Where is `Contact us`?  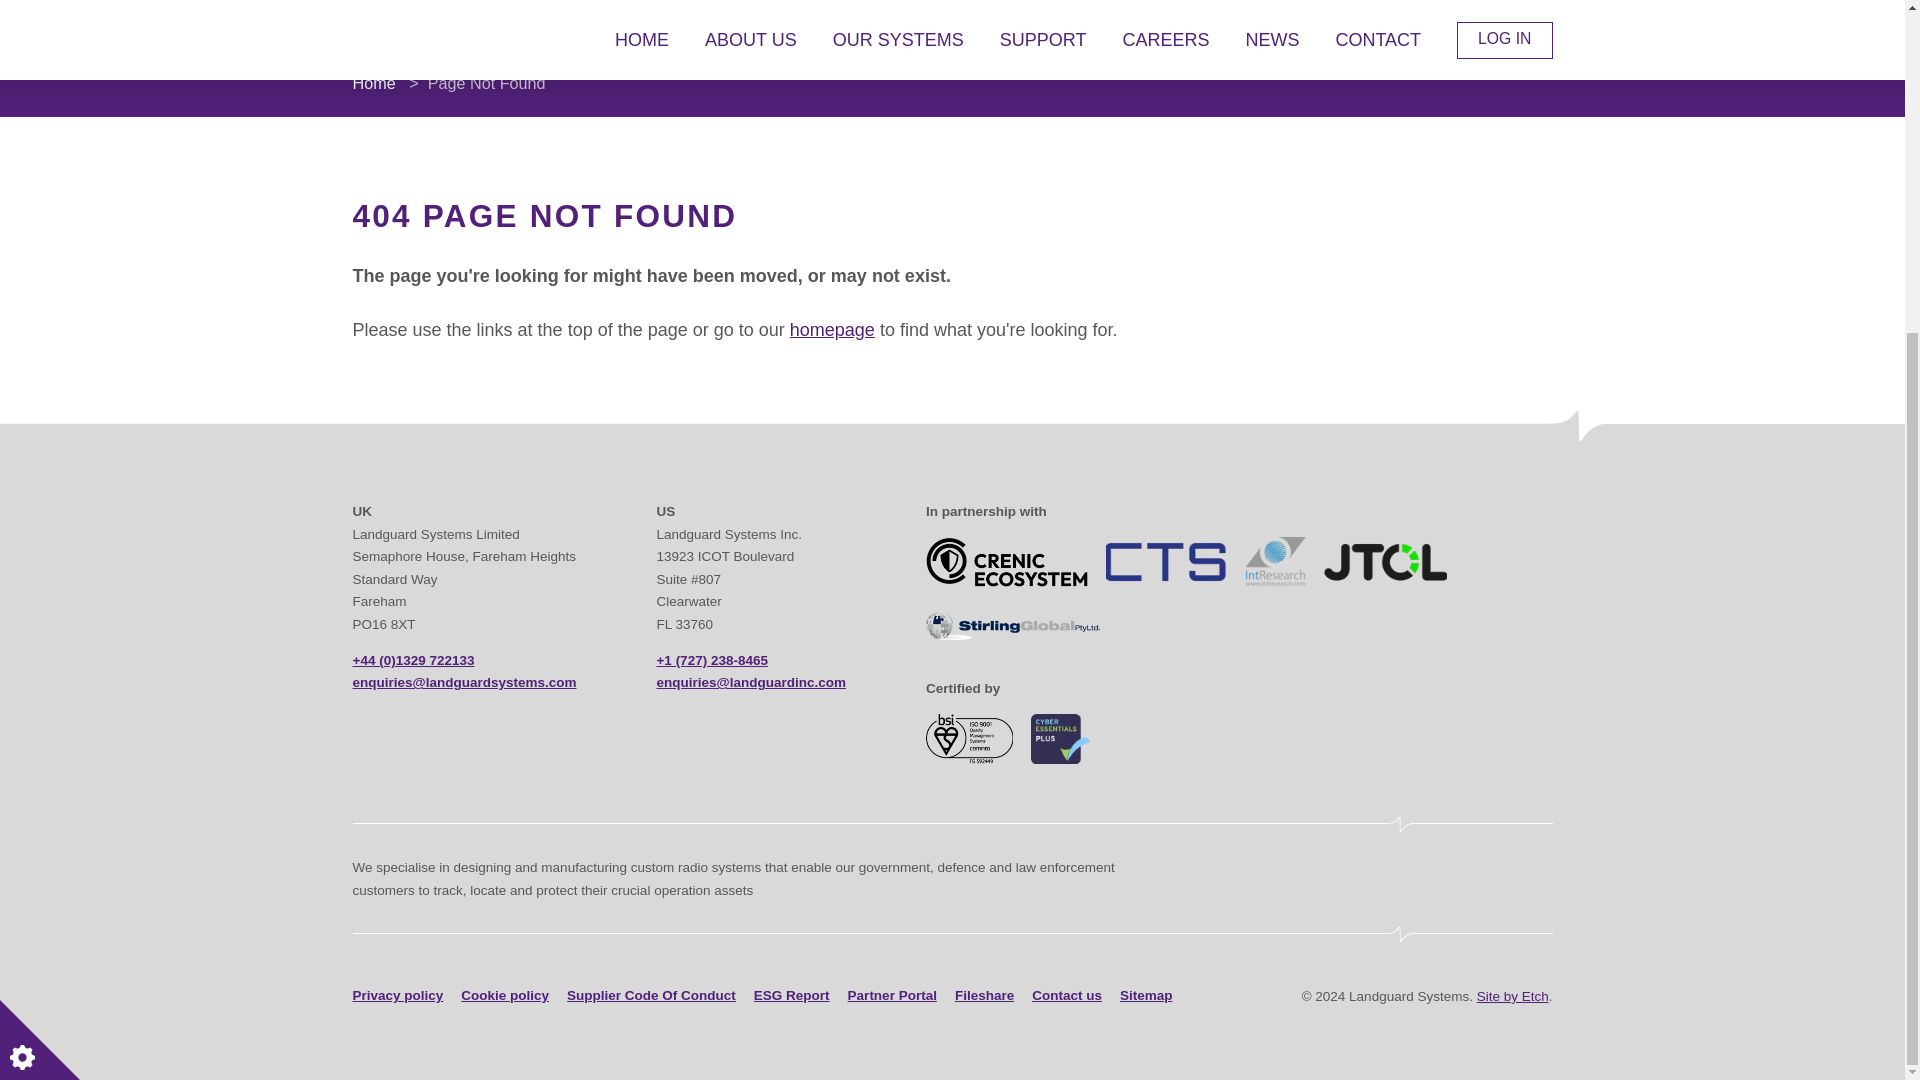 Contact us is located at coordinates (1067, 996).